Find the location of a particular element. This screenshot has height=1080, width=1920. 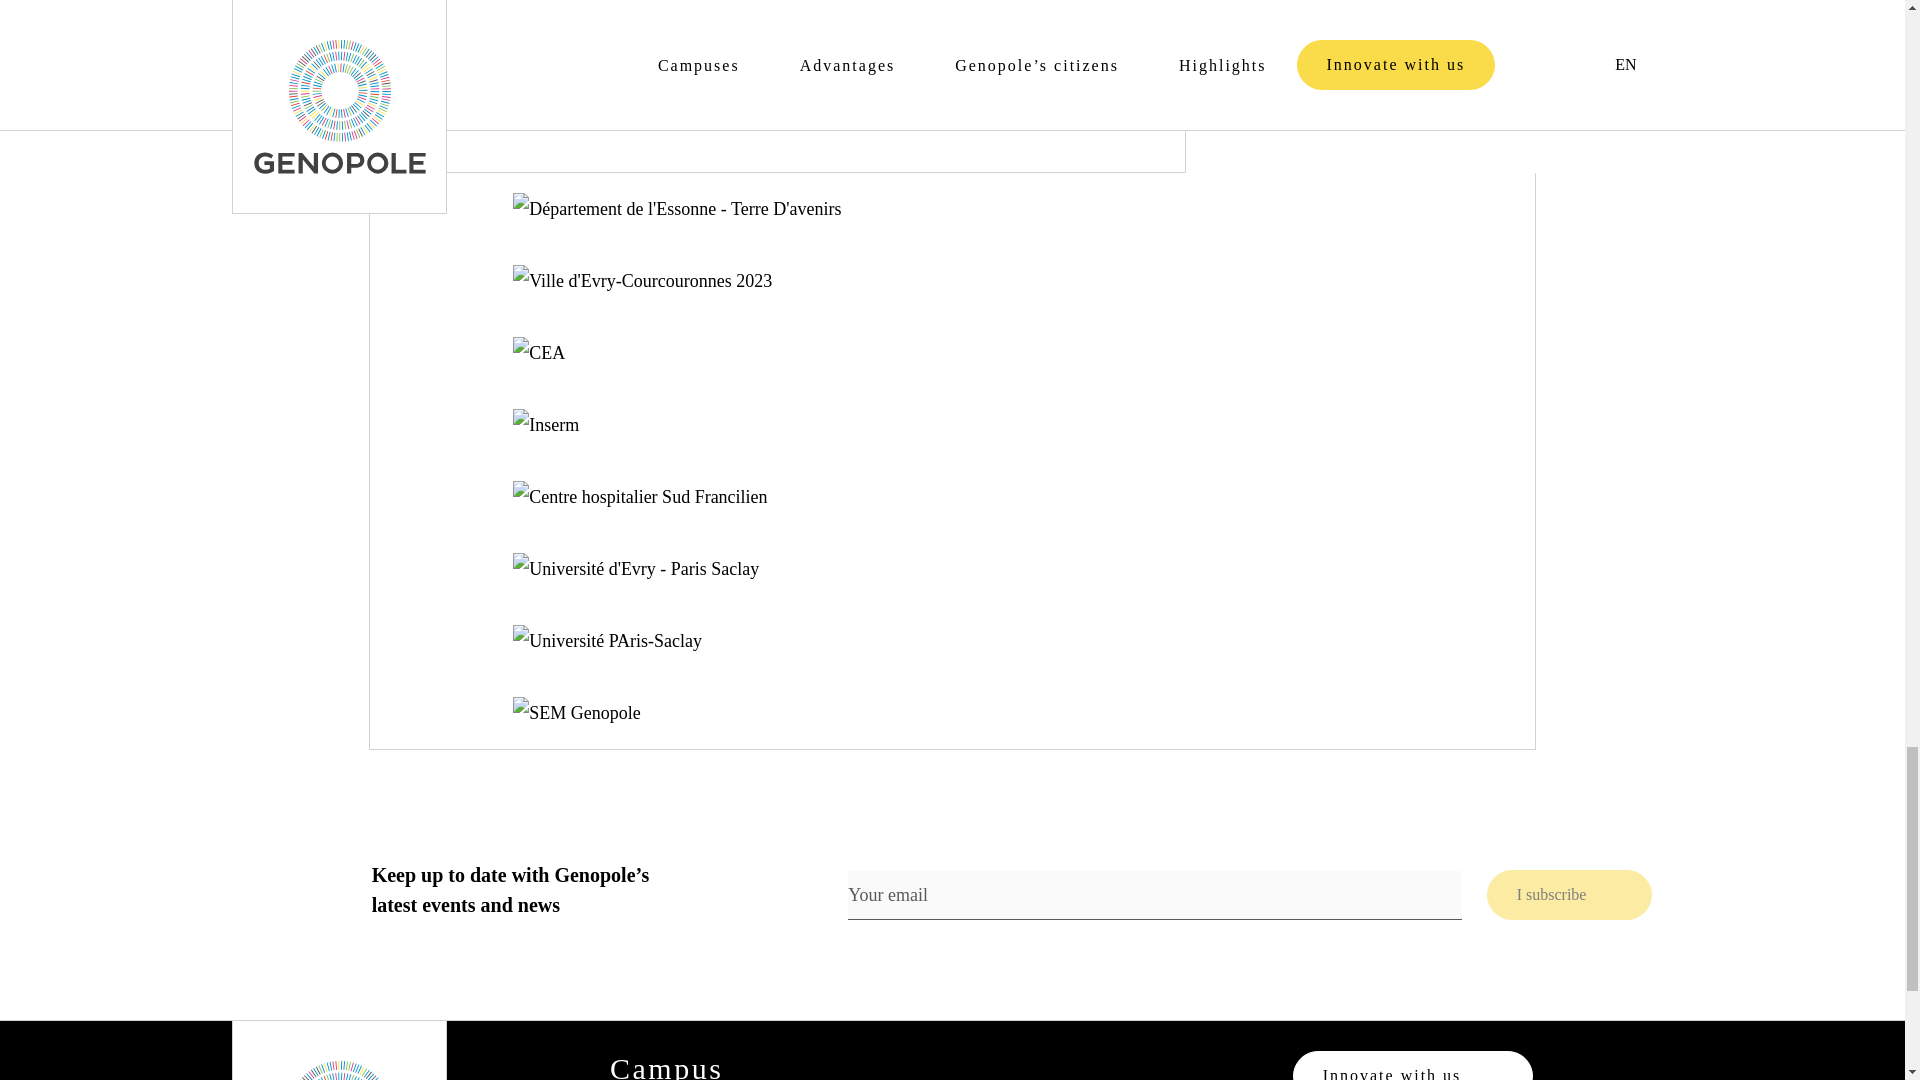

I subscribe is located at coordinates (1570, 895).